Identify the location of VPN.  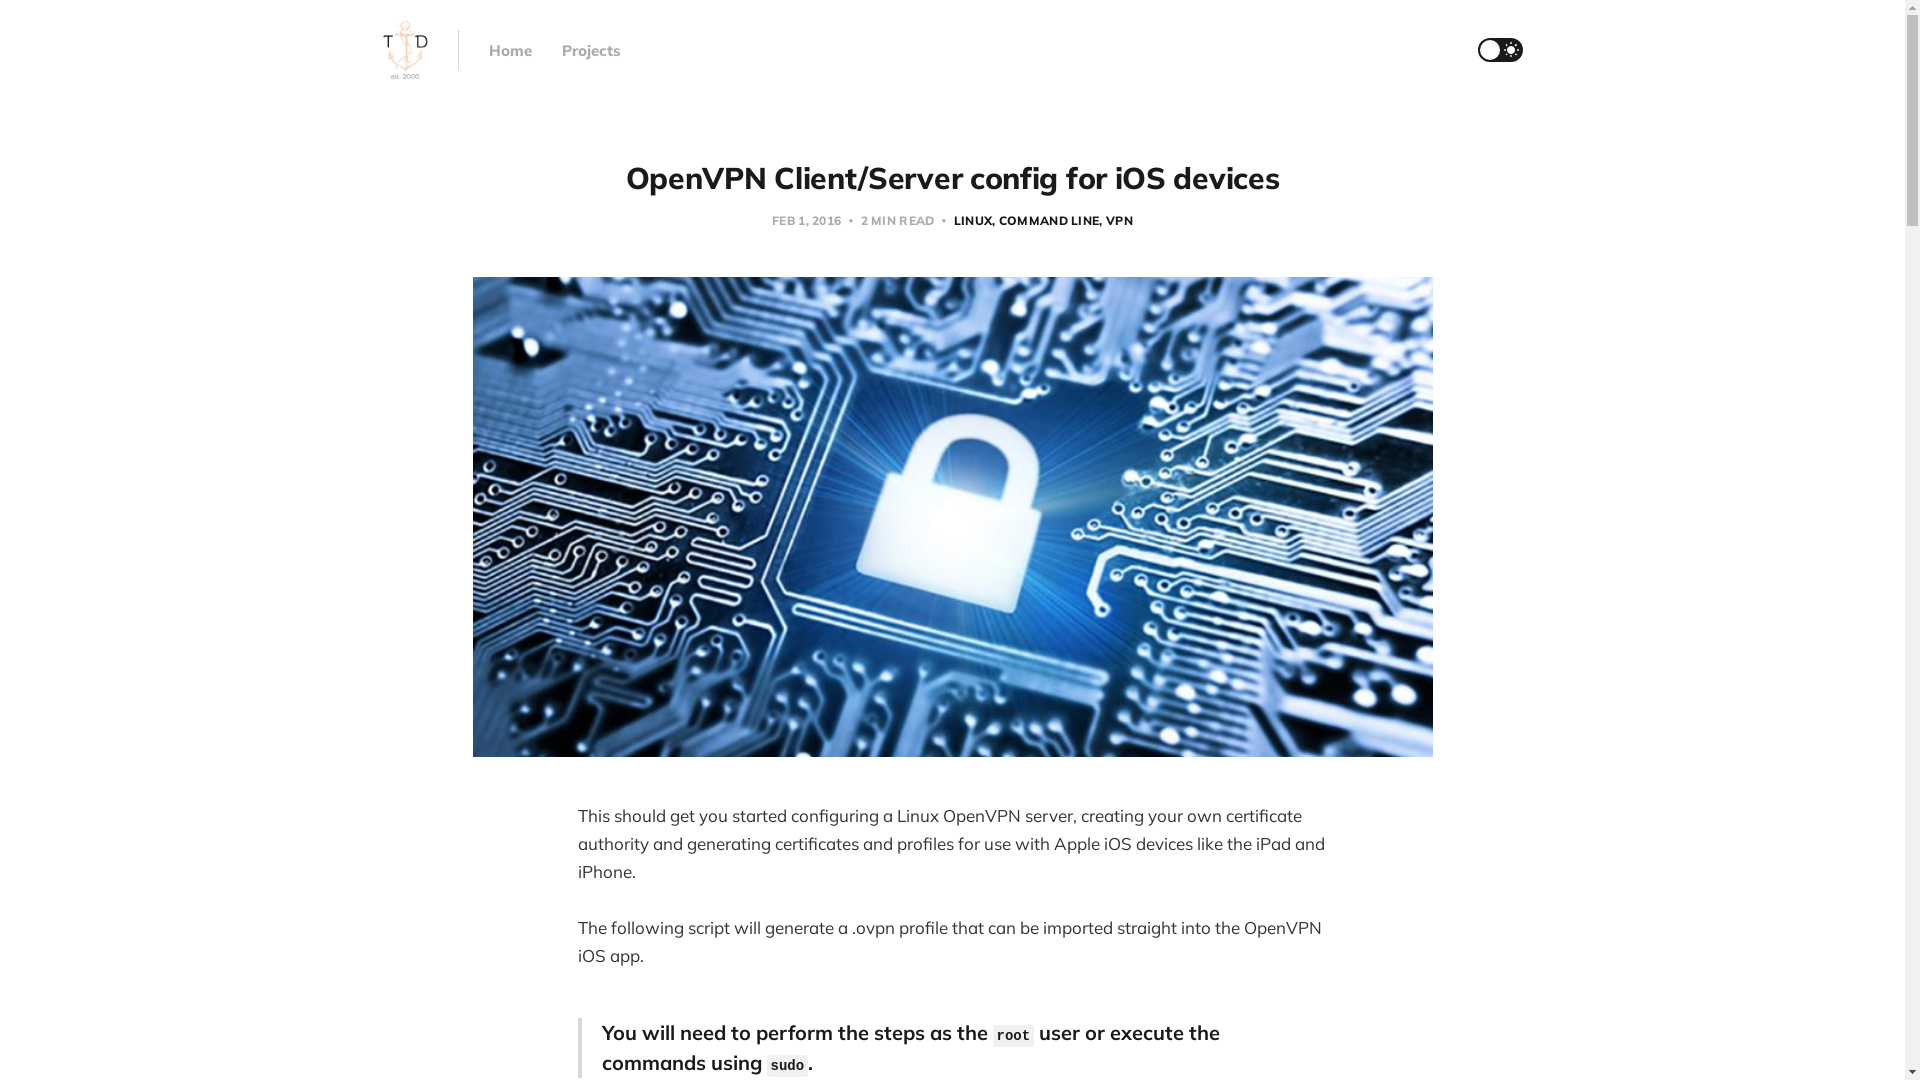
(1116, 220).